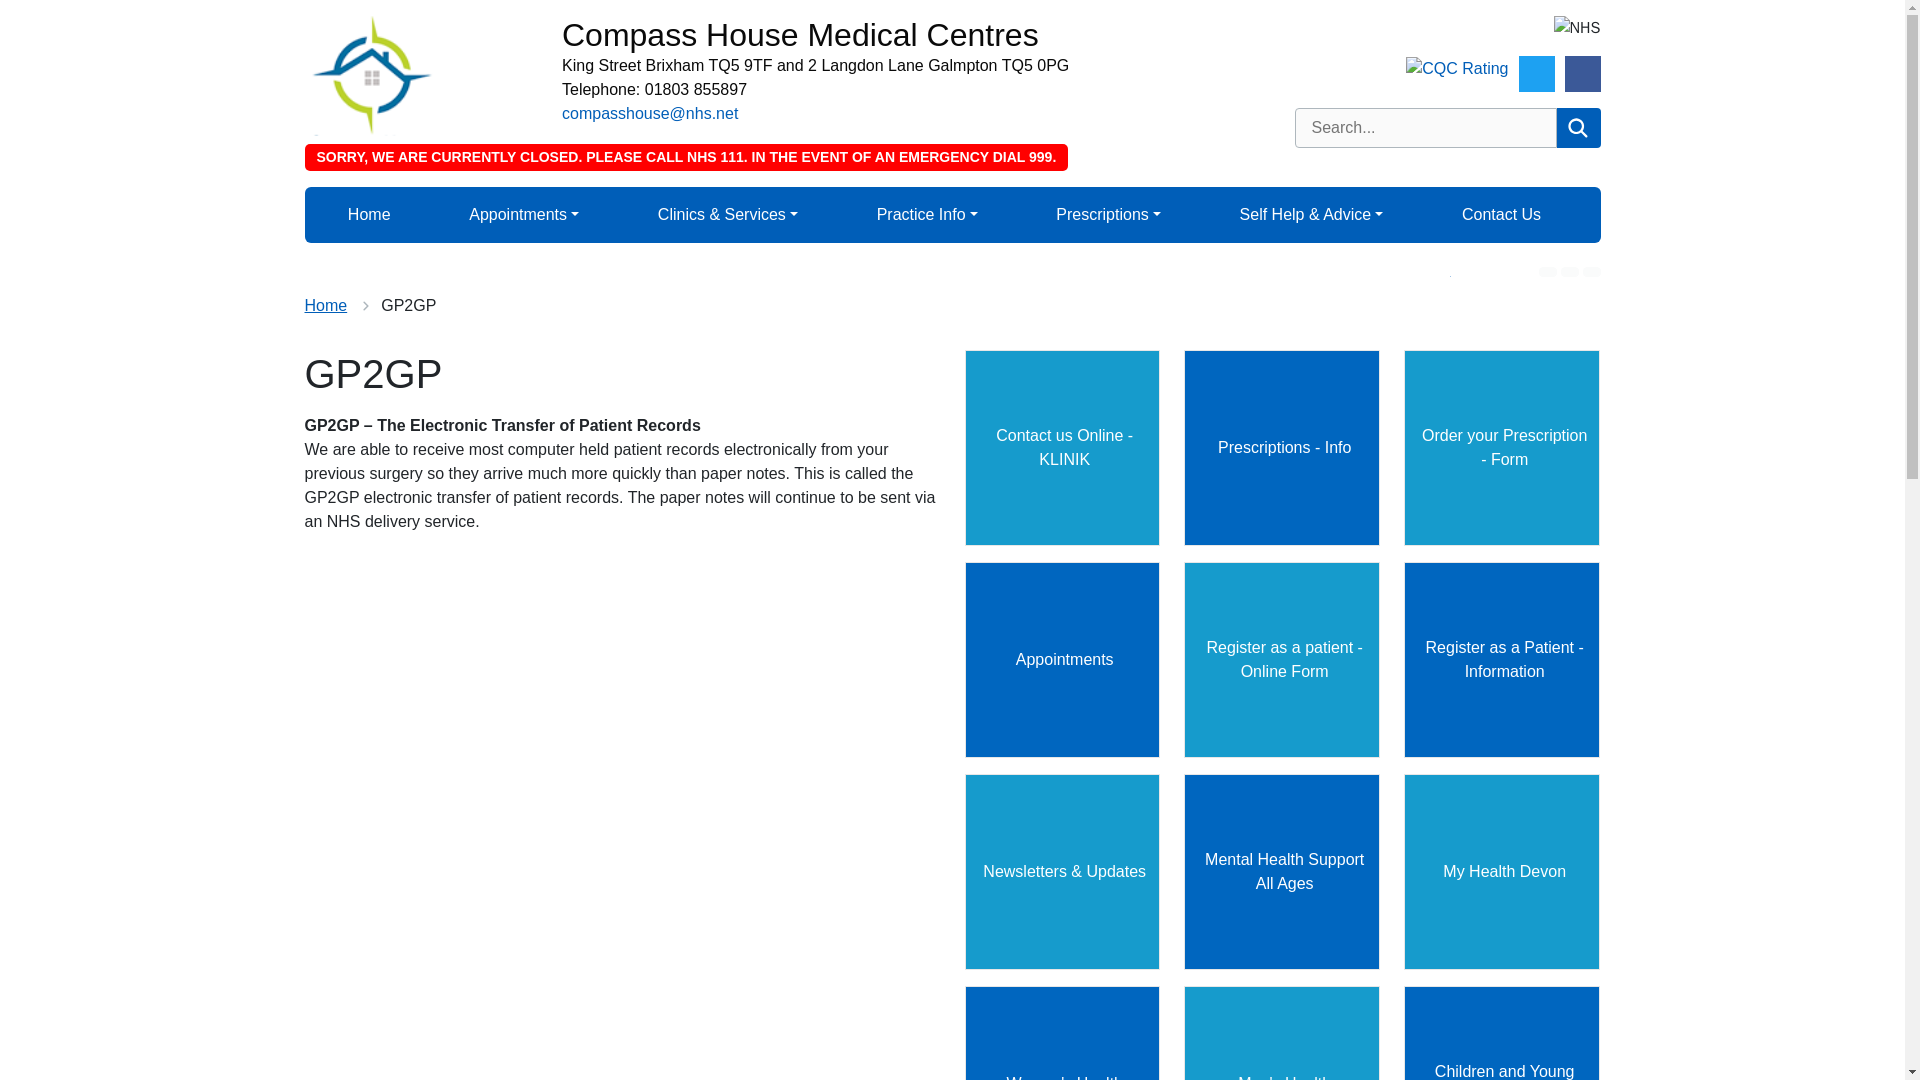 This screenshot has width=1920, height=1080. Describe the element at coordinates (1536, 74) in the screenshot. I see `Twitter Link` at that location.